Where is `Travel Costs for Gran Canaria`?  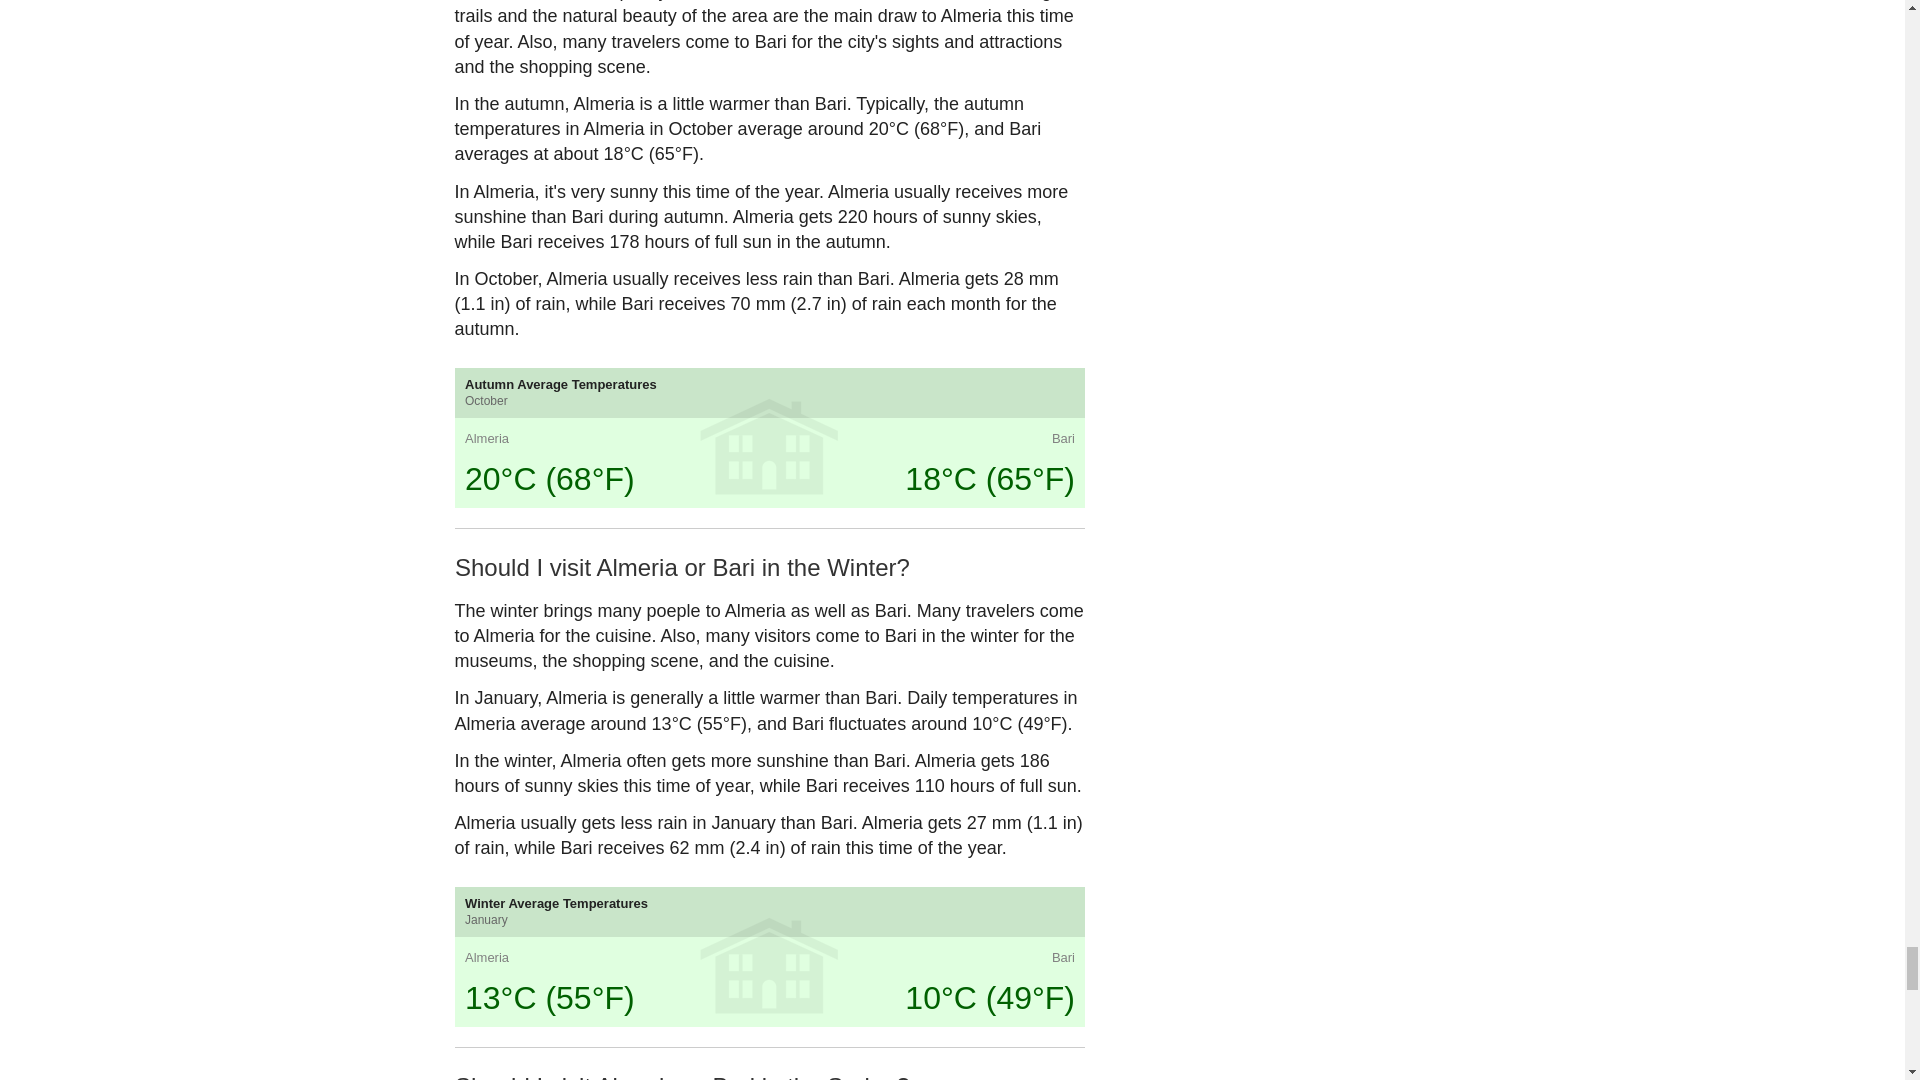
Travel Costs for Gran Canaria is located at coordinates (528, 574).